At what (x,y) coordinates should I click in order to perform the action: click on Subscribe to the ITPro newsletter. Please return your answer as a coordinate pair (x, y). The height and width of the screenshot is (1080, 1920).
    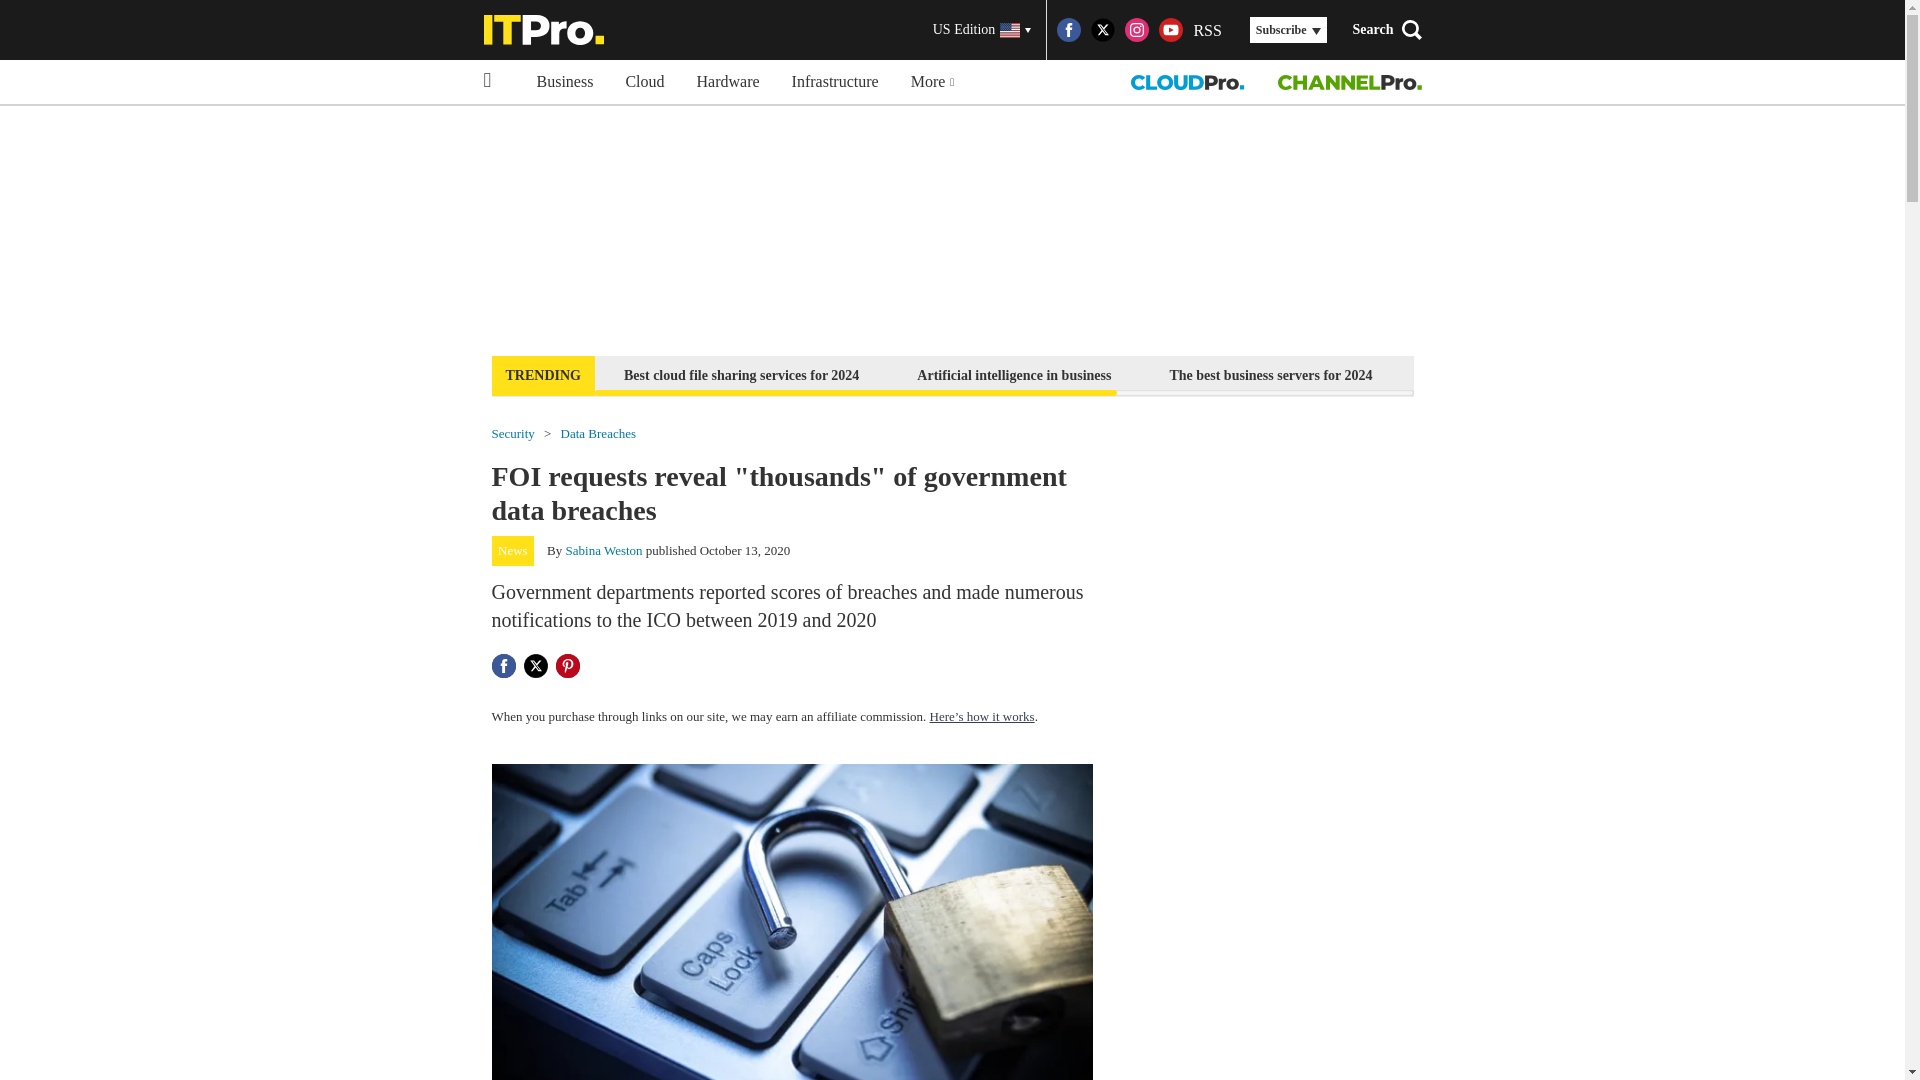
    Looking at the image, I should click on (1532, 374).